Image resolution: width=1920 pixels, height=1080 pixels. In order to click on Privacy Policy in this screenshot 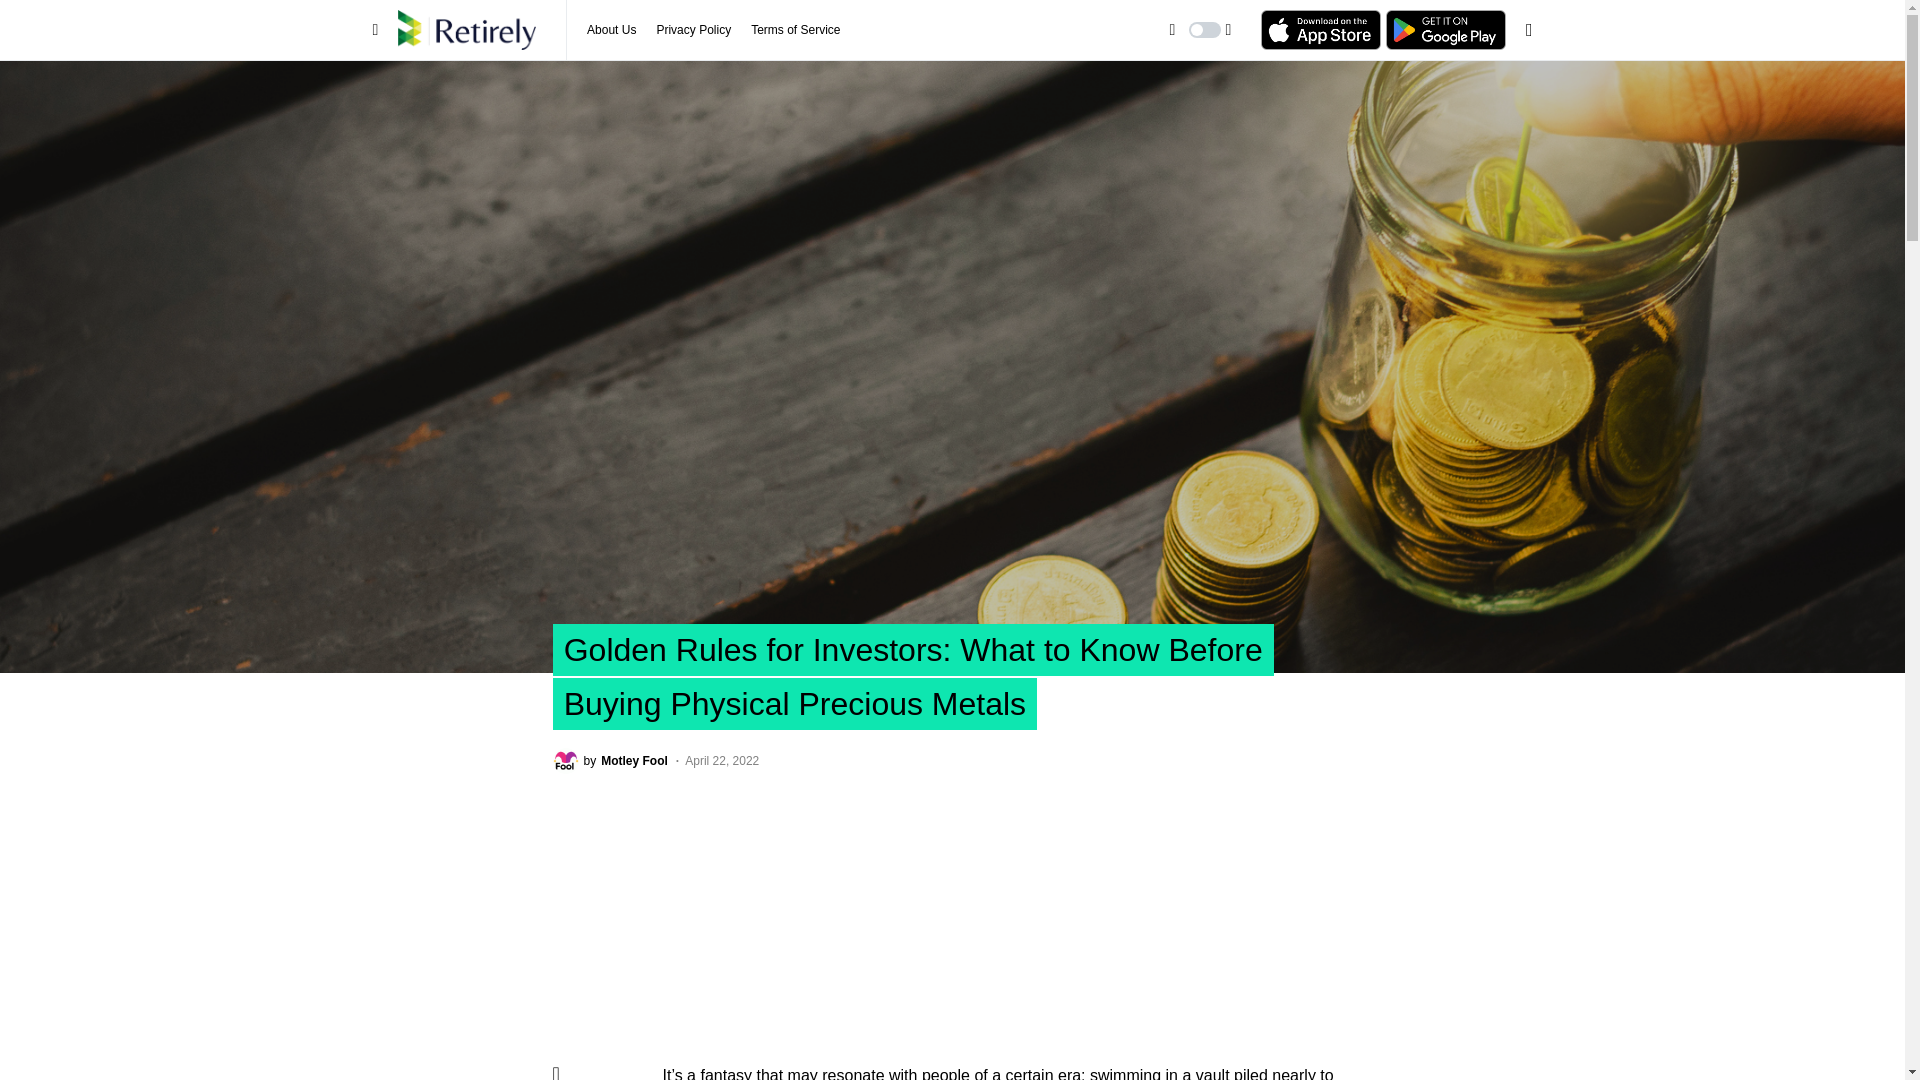, I will do `click(609, 761)`.